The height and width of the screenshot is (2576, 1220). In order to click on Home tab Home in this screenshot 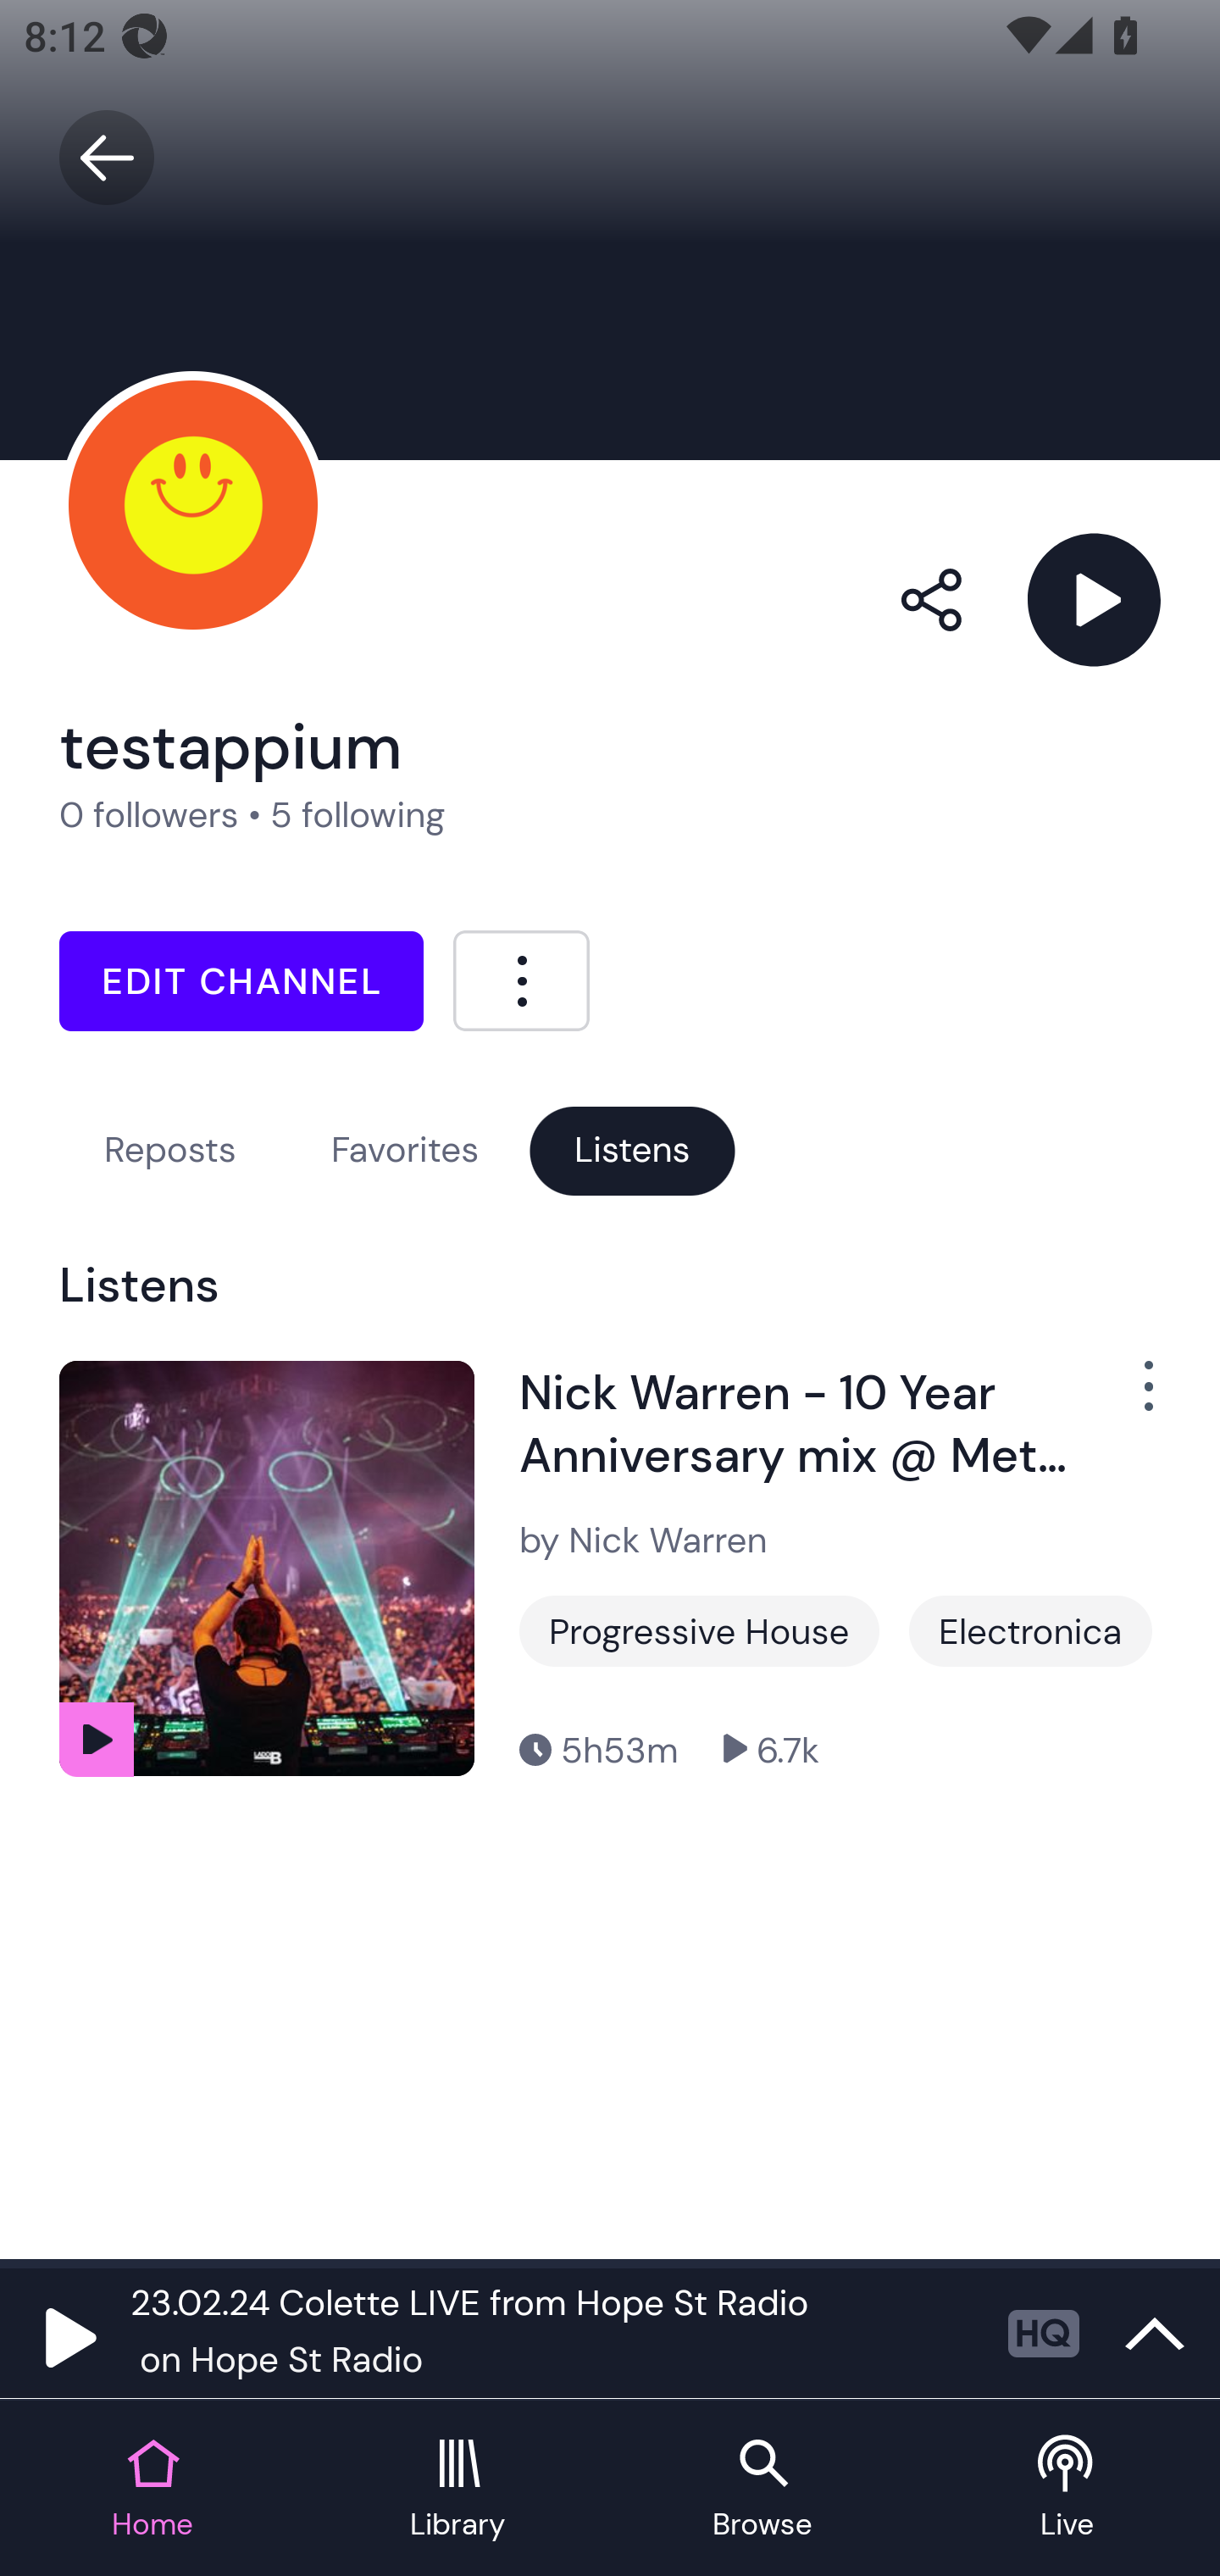, I will do `click(152, 2490)`.